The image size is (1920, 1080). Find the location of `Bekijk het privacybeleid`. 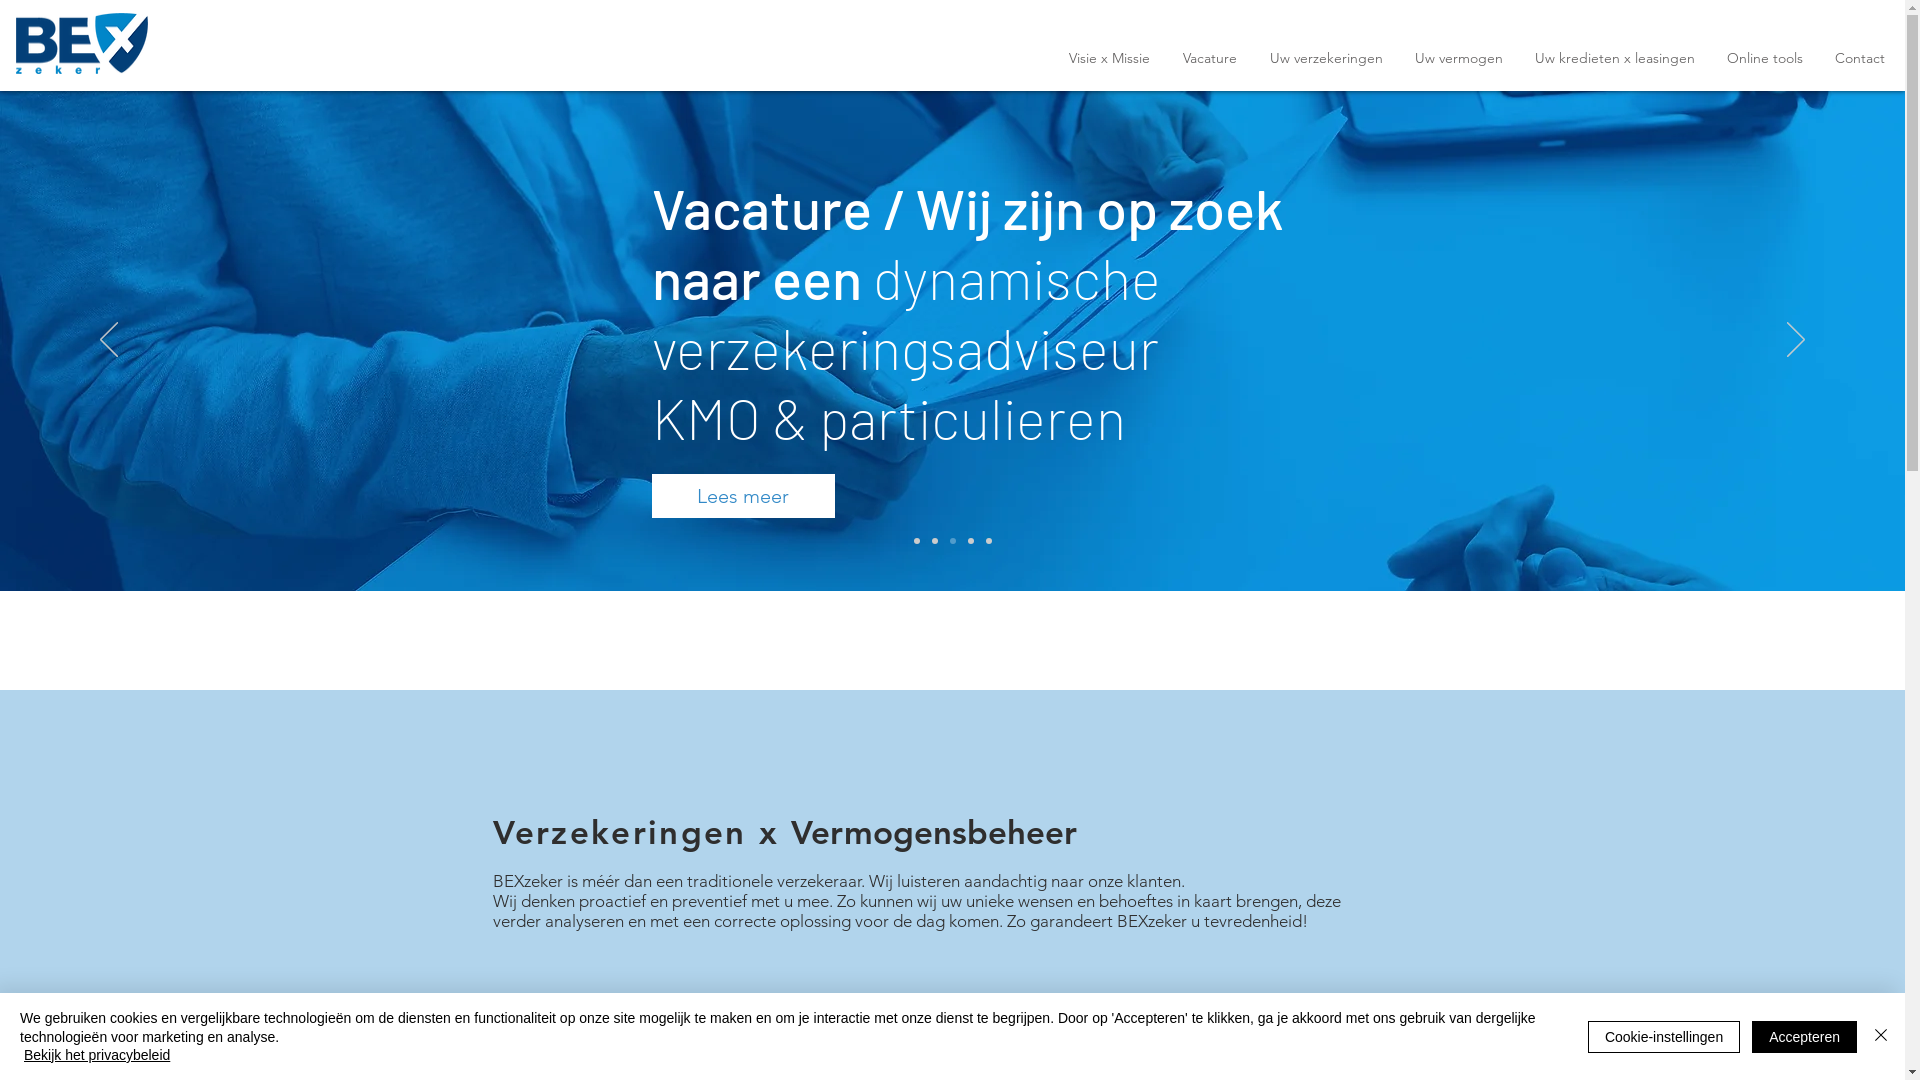

Bekijk het privacybeleid is located at coordinates (97, 1055).